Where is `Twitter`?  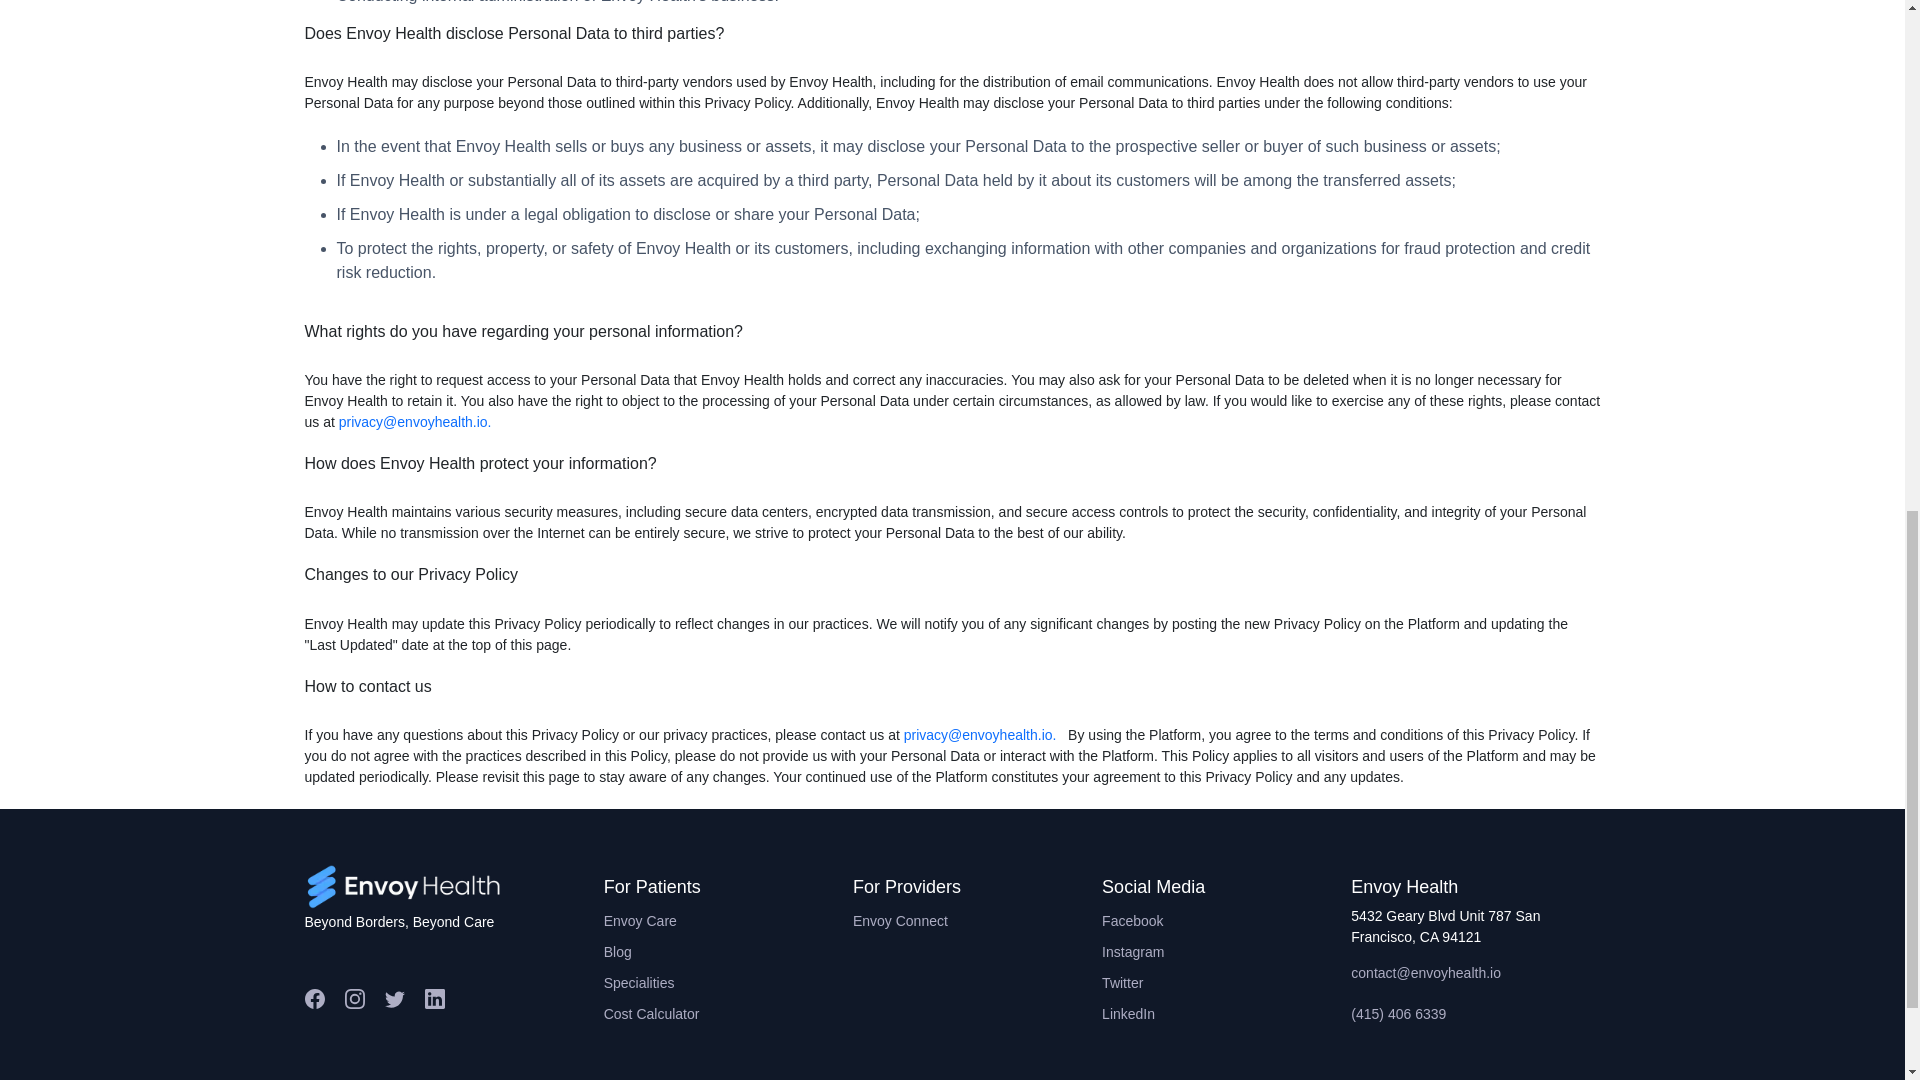
Twitter is located at coordinates (1226, 983).